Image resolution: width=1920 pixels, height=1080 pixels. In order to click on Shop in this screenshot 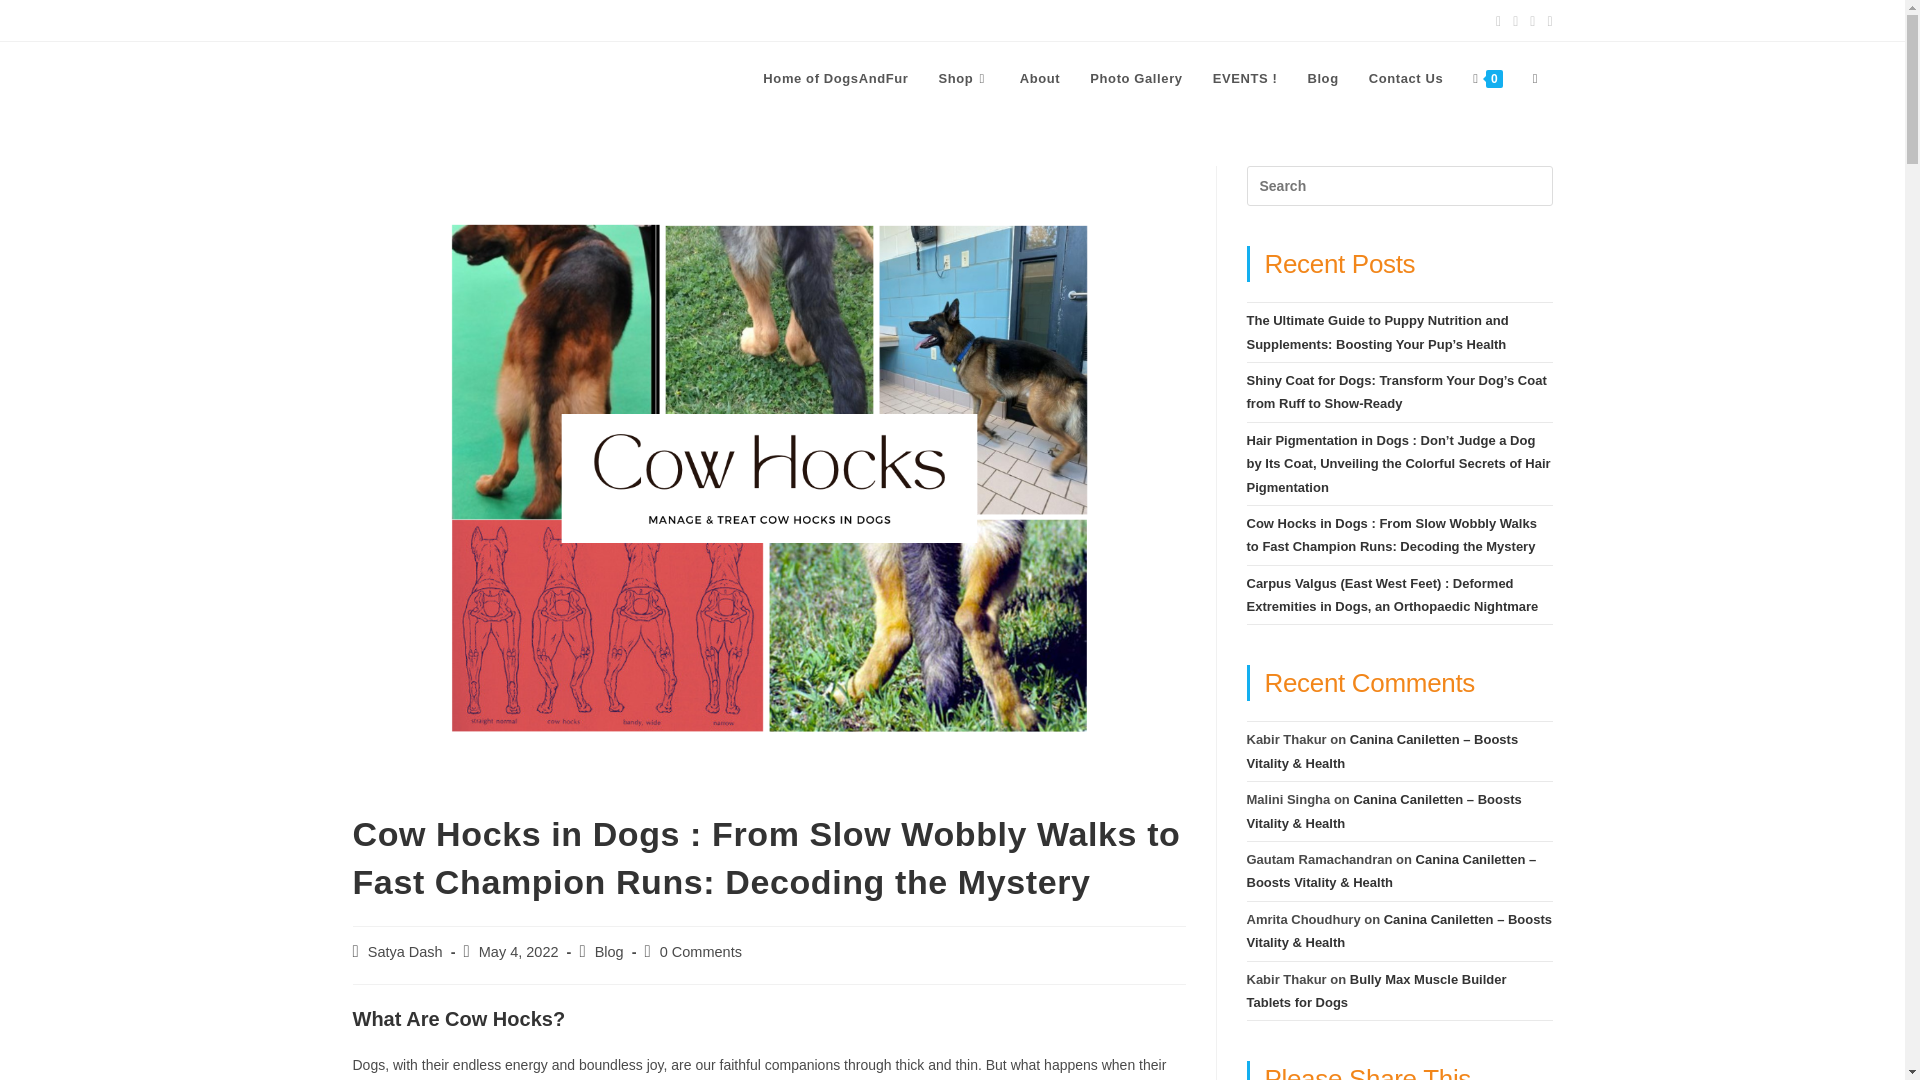, I will do `click(964, 78)`.